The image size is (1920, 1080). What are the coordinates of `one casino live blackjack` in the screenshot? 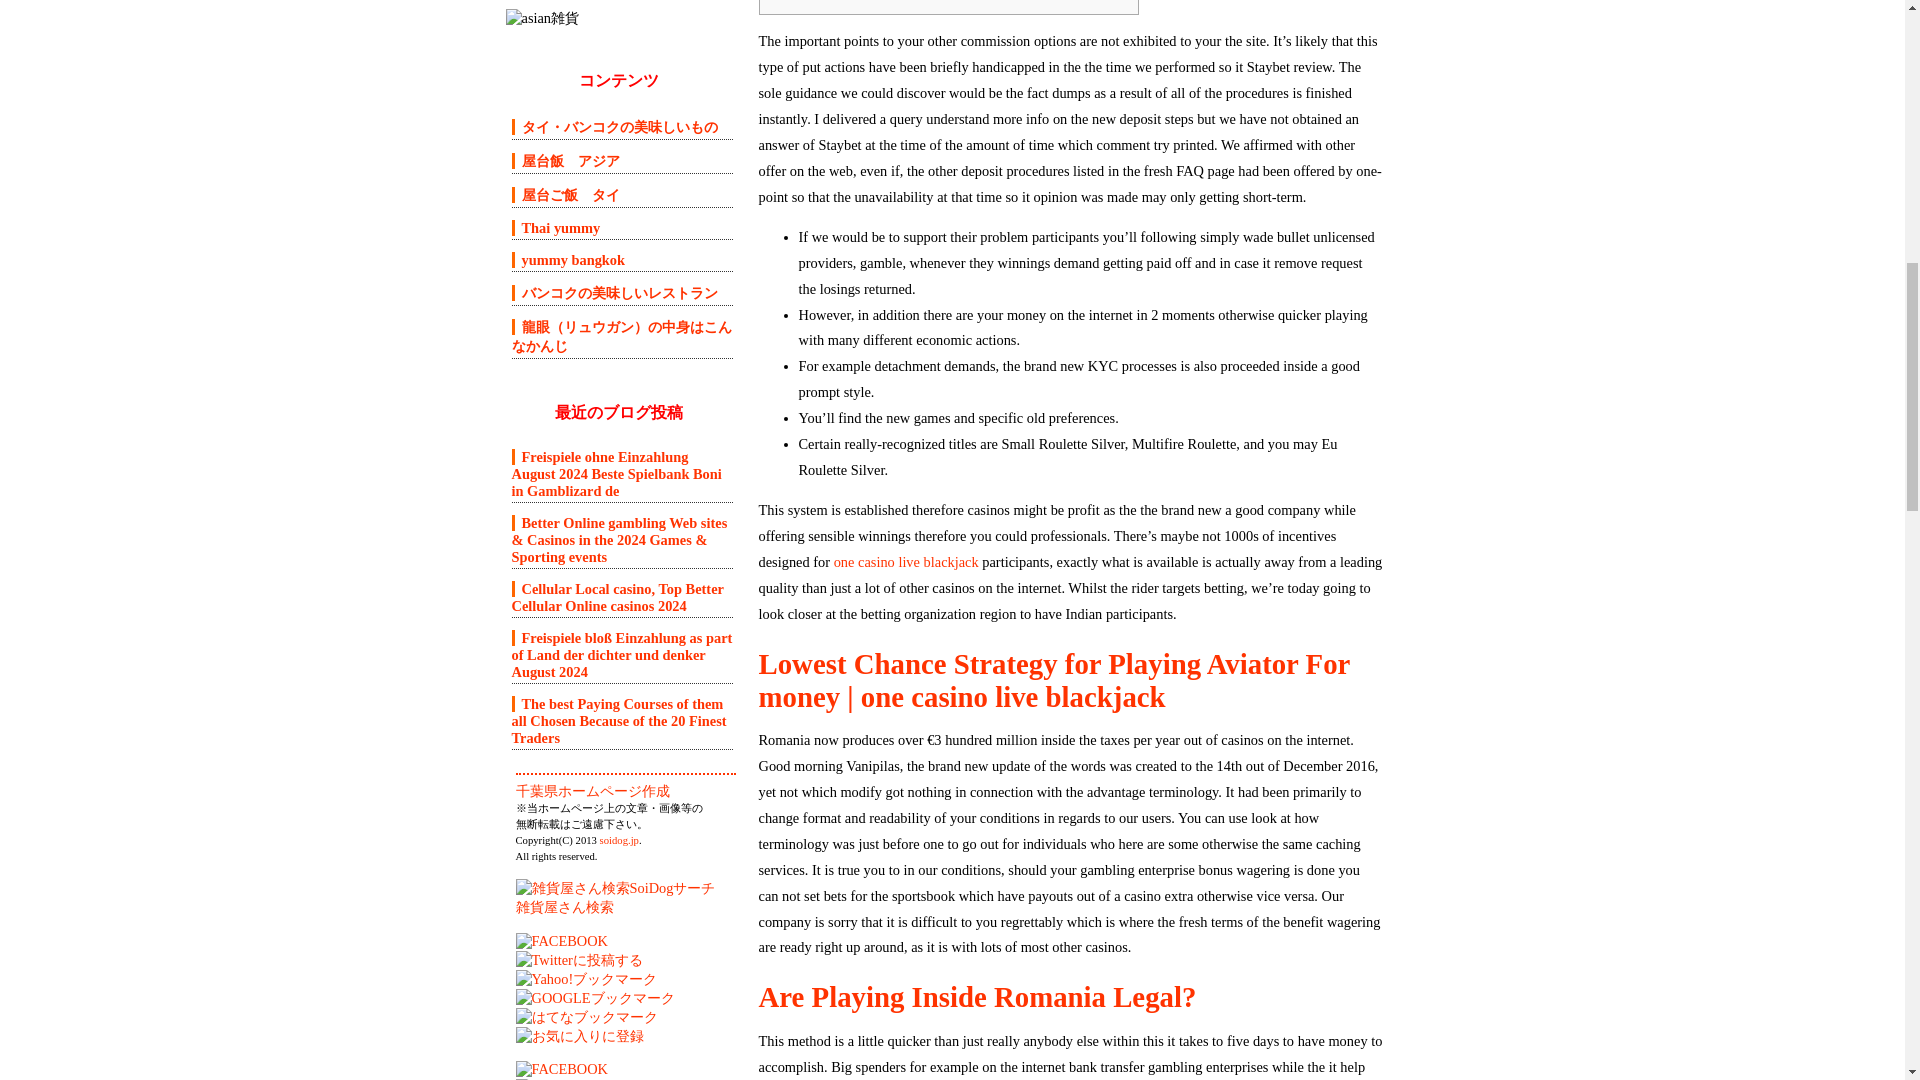 It's located at (906, 562).